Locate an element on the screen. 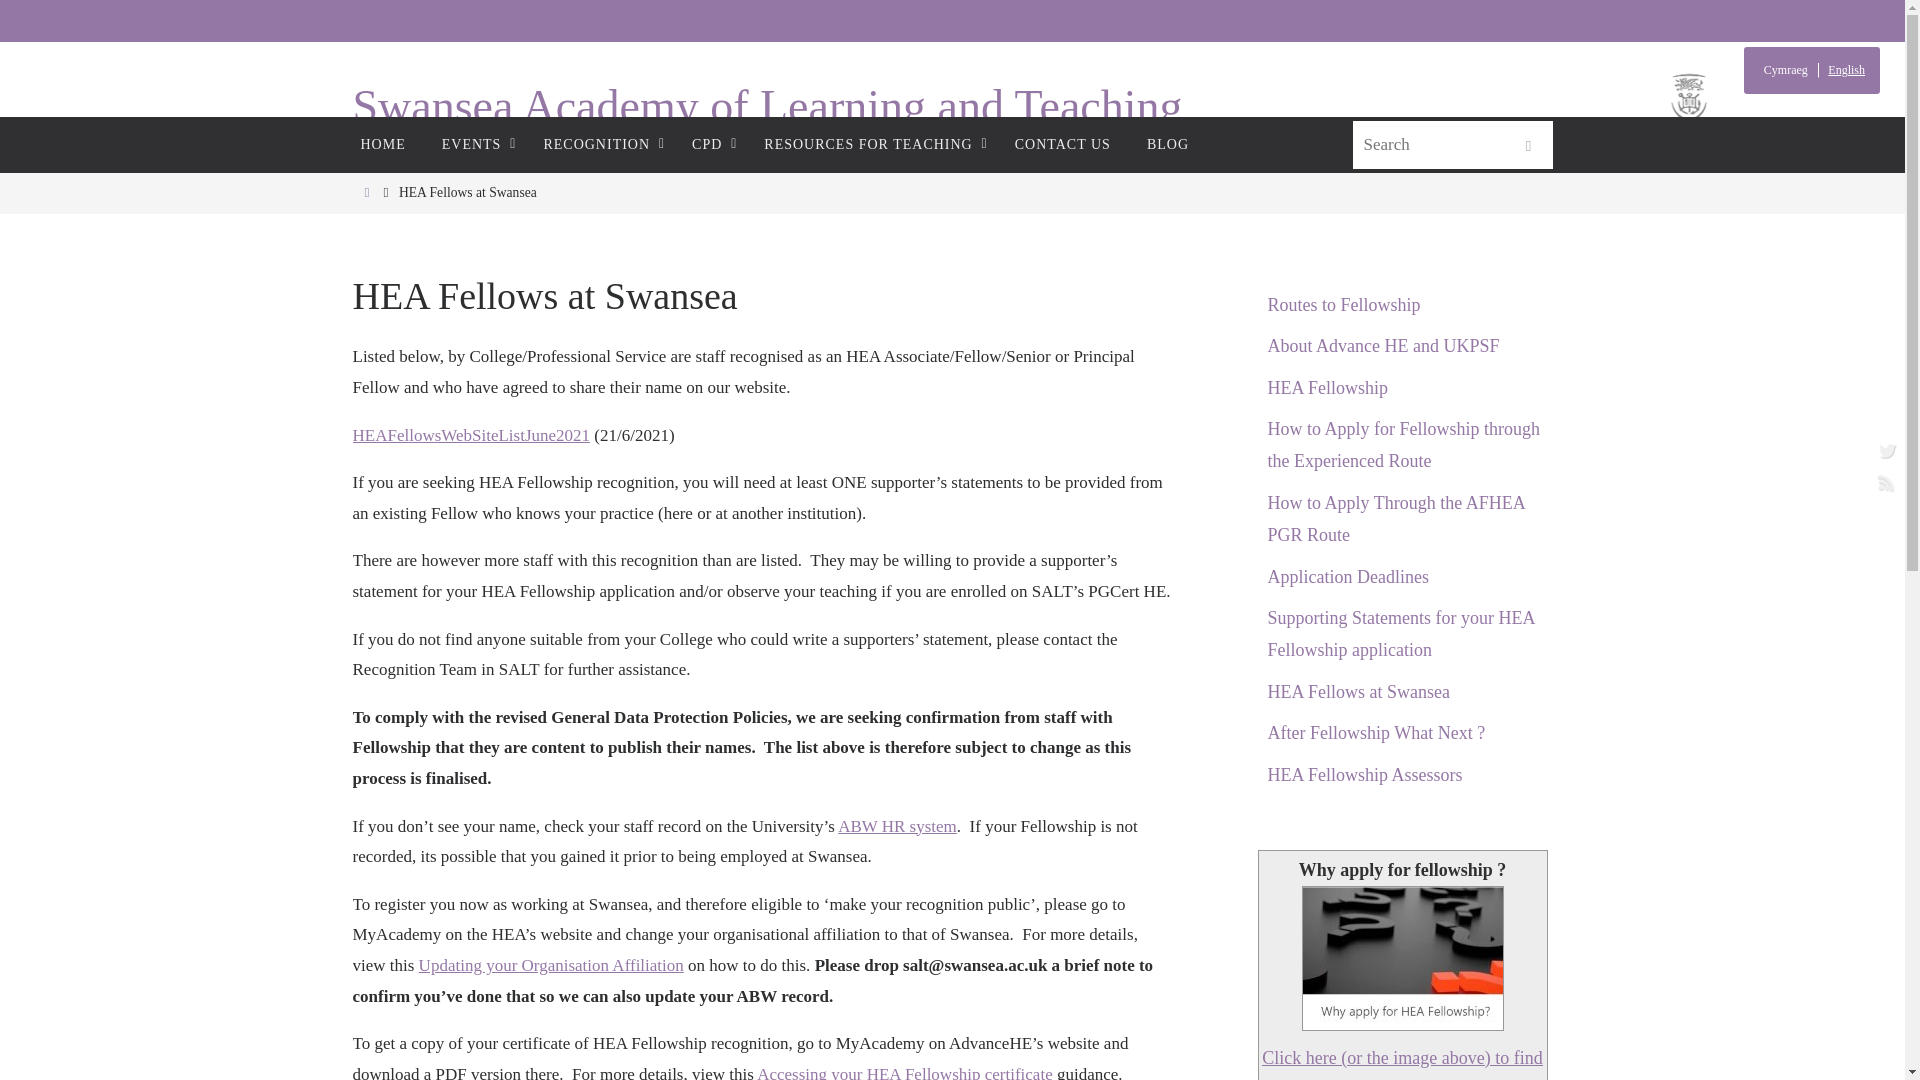 The height and width of the screenshot is (1080, 1920). Swansea Academy of Learning and Teaching is located at coordinates (766, 107).